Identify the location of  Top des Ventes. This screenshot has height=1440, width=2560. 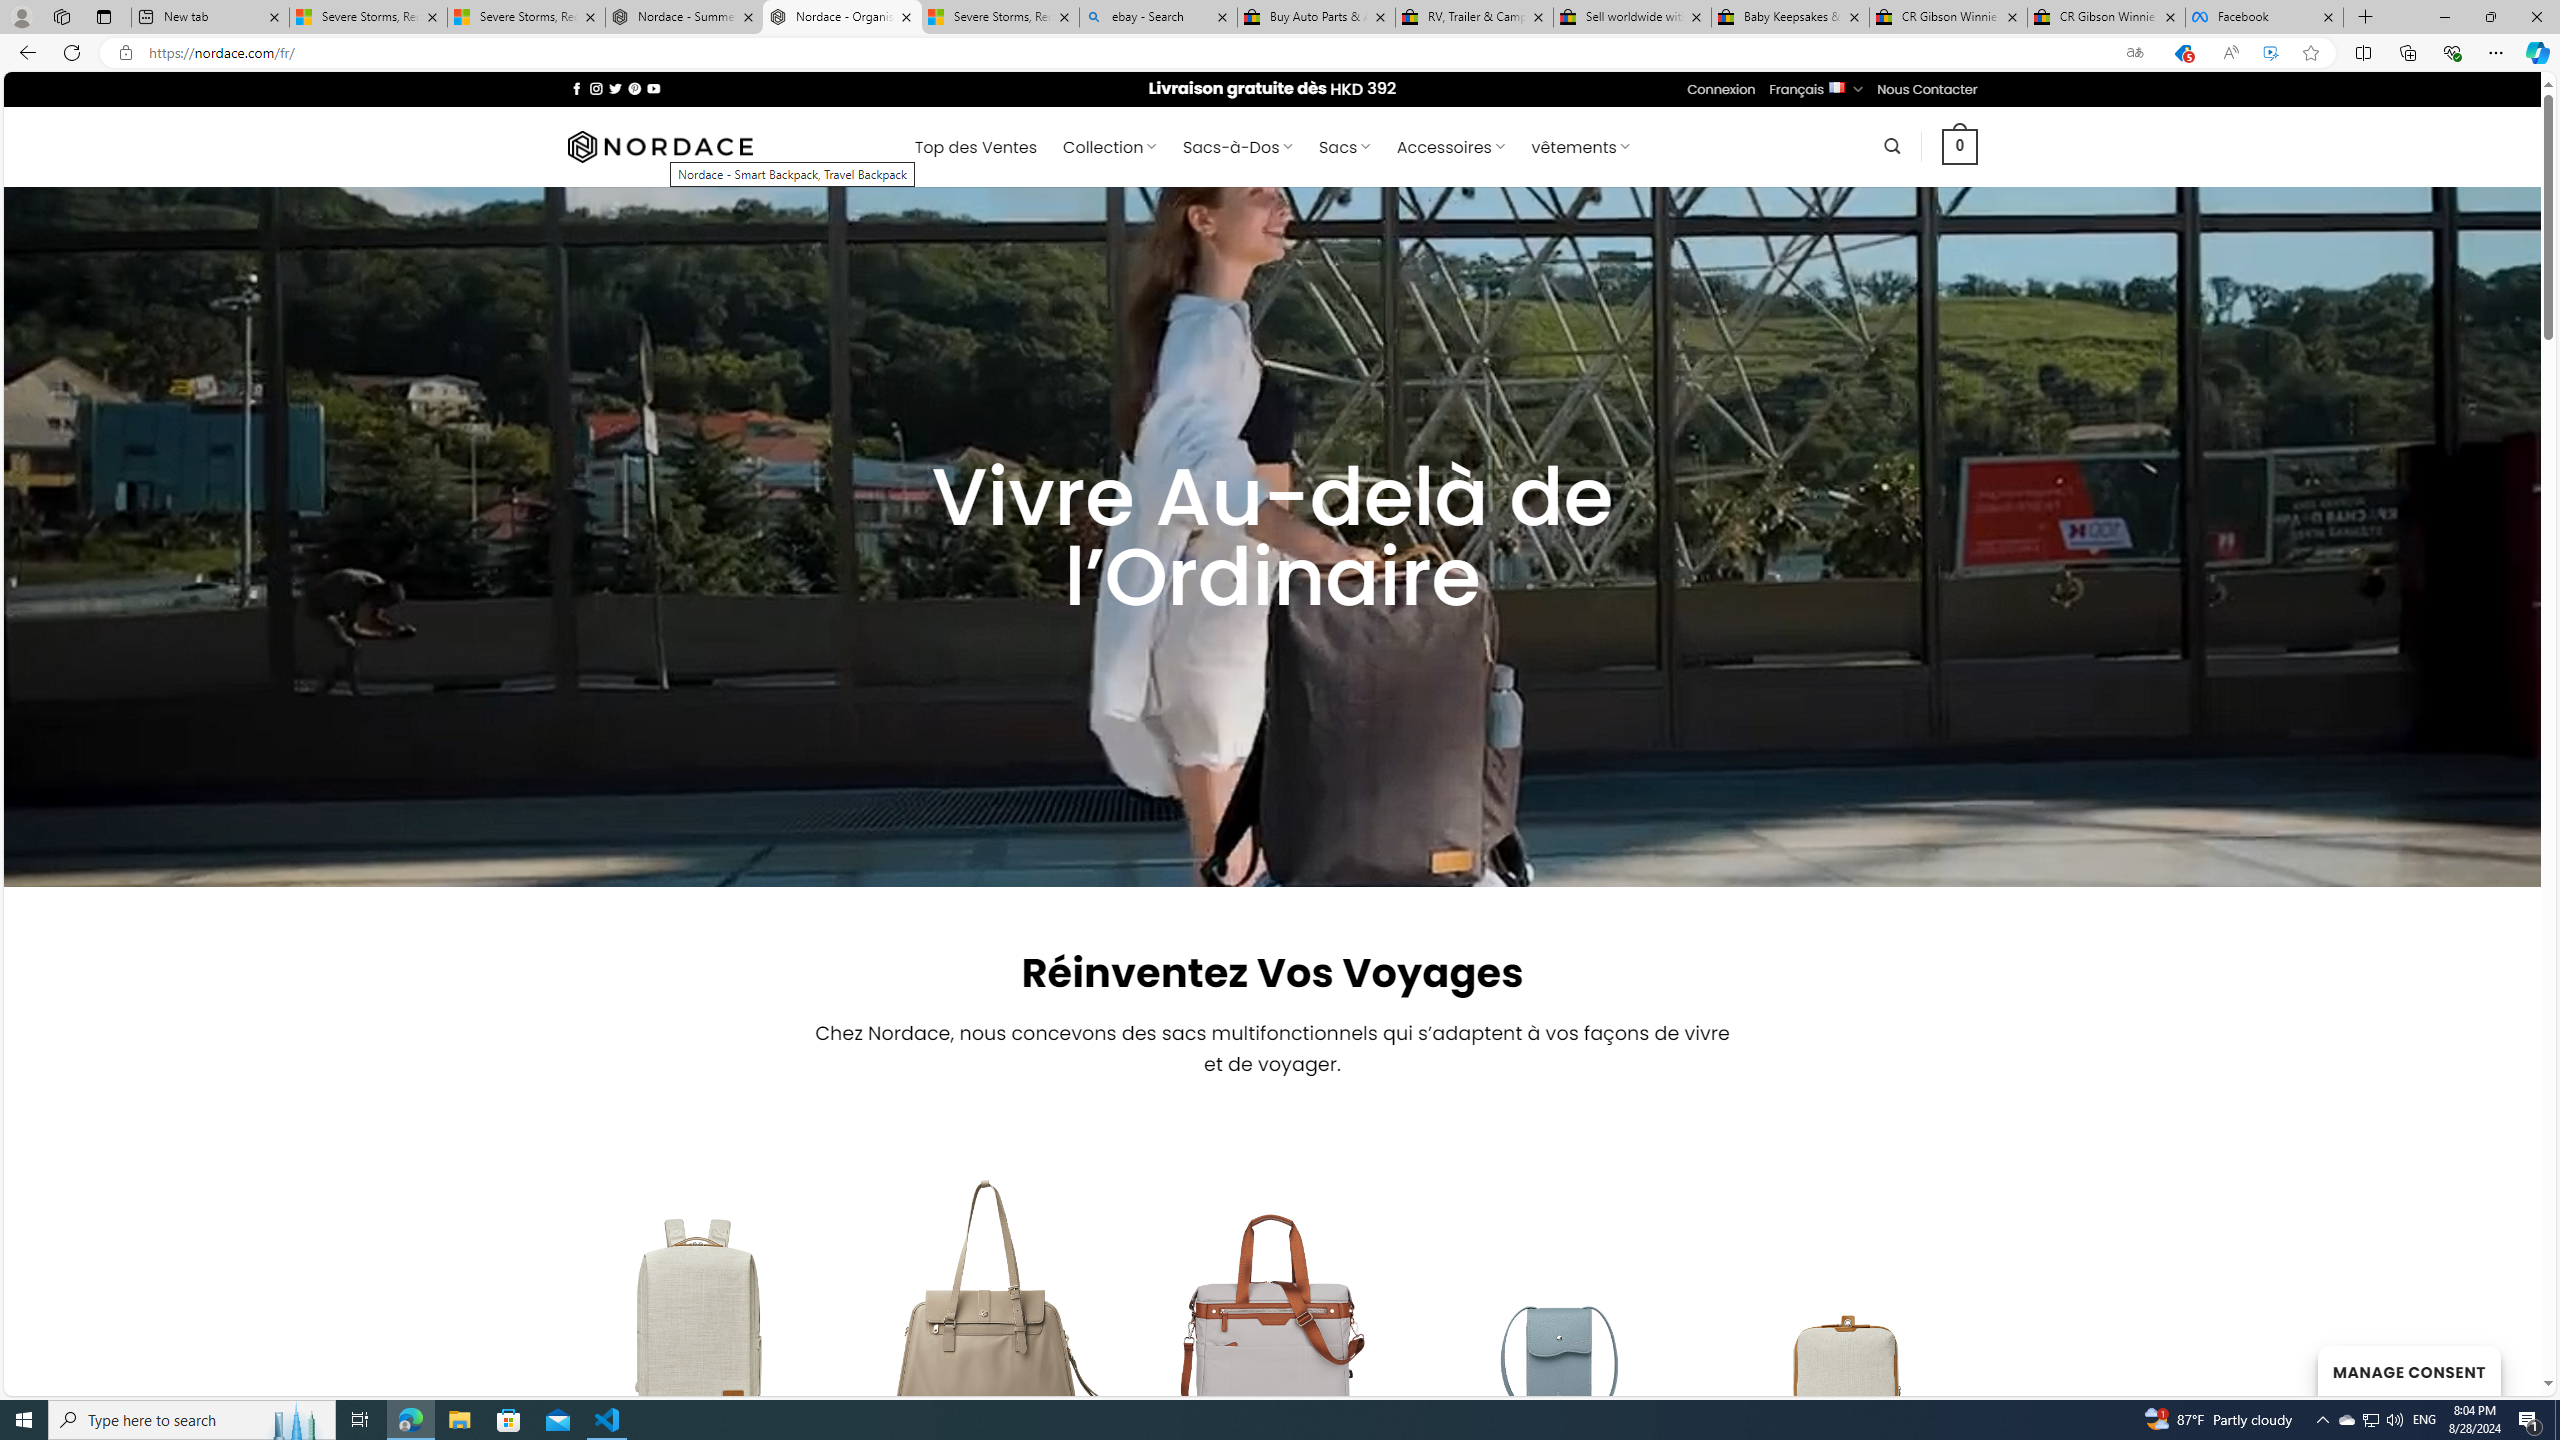
(974, 147).